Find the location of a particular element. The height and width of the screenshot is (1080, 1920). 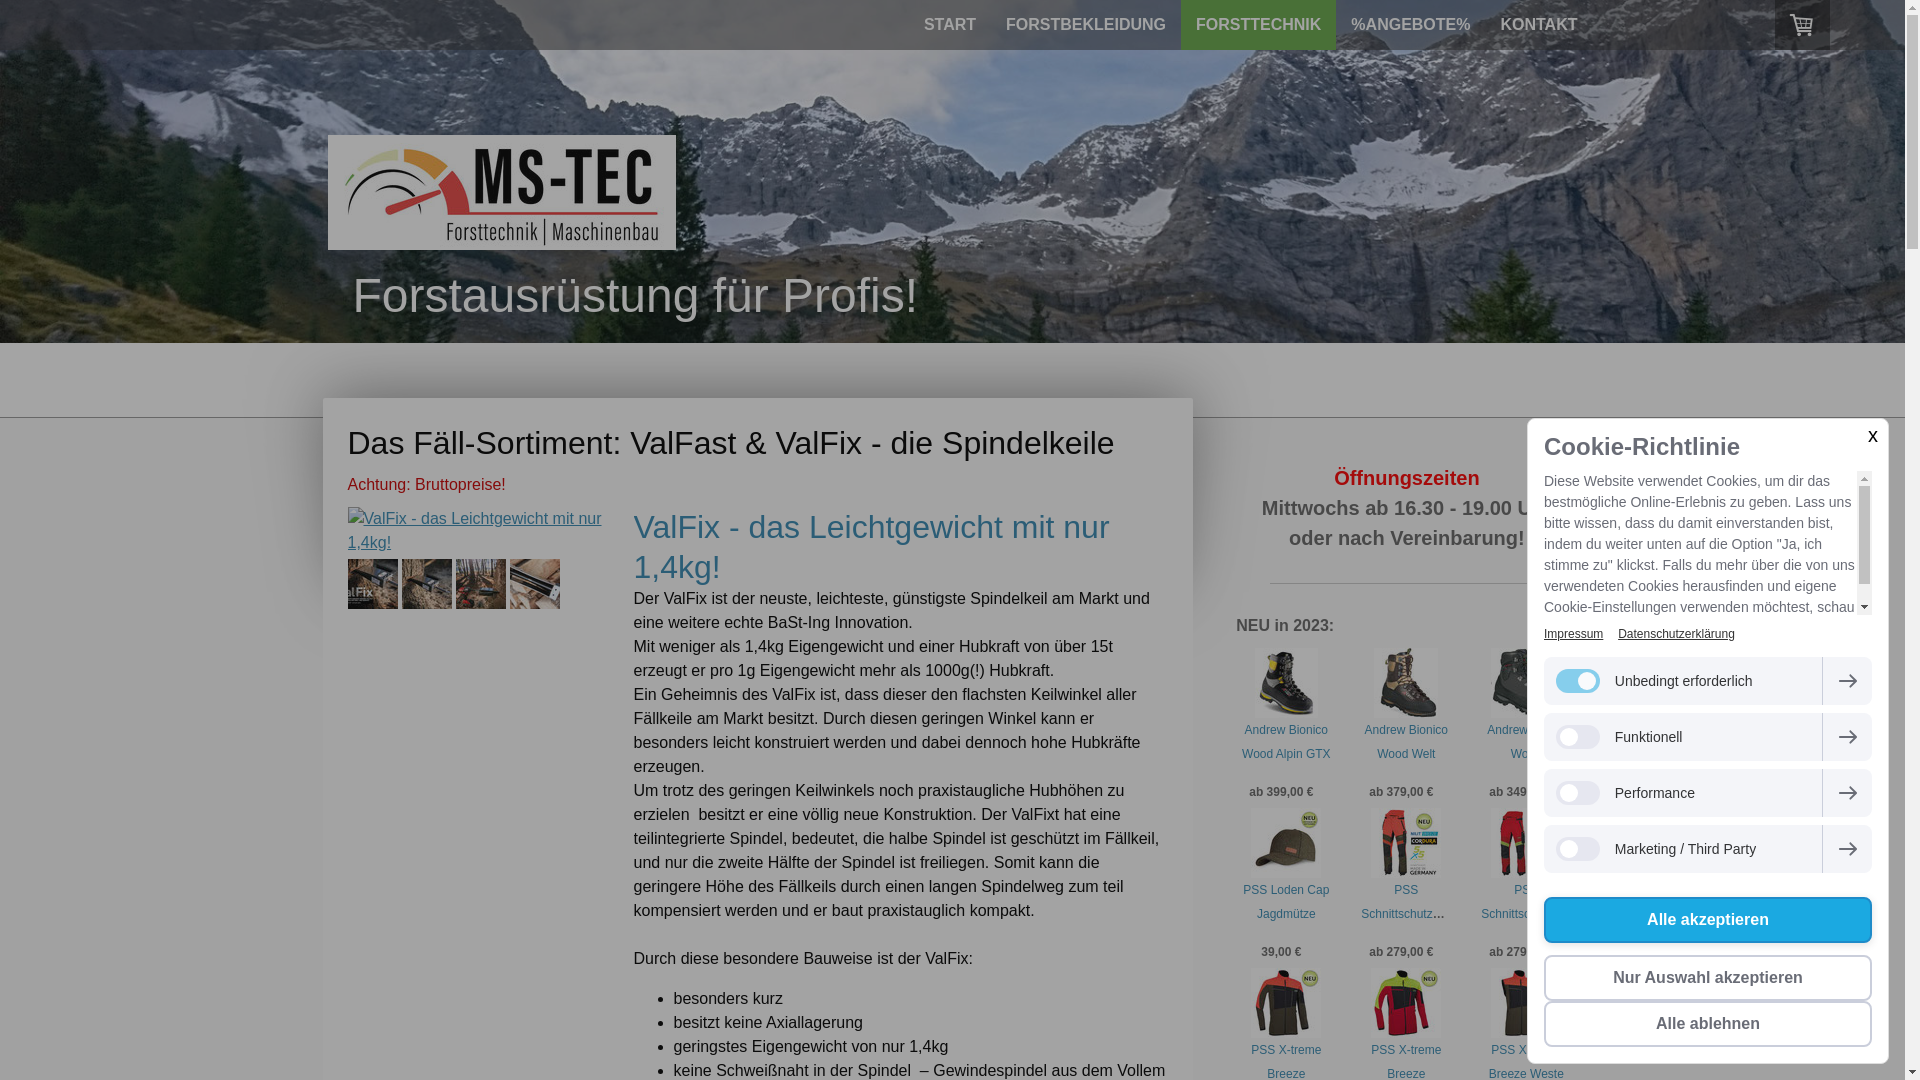

Nur Auswahl akzeptieren is located at coordinates (1708, 978).